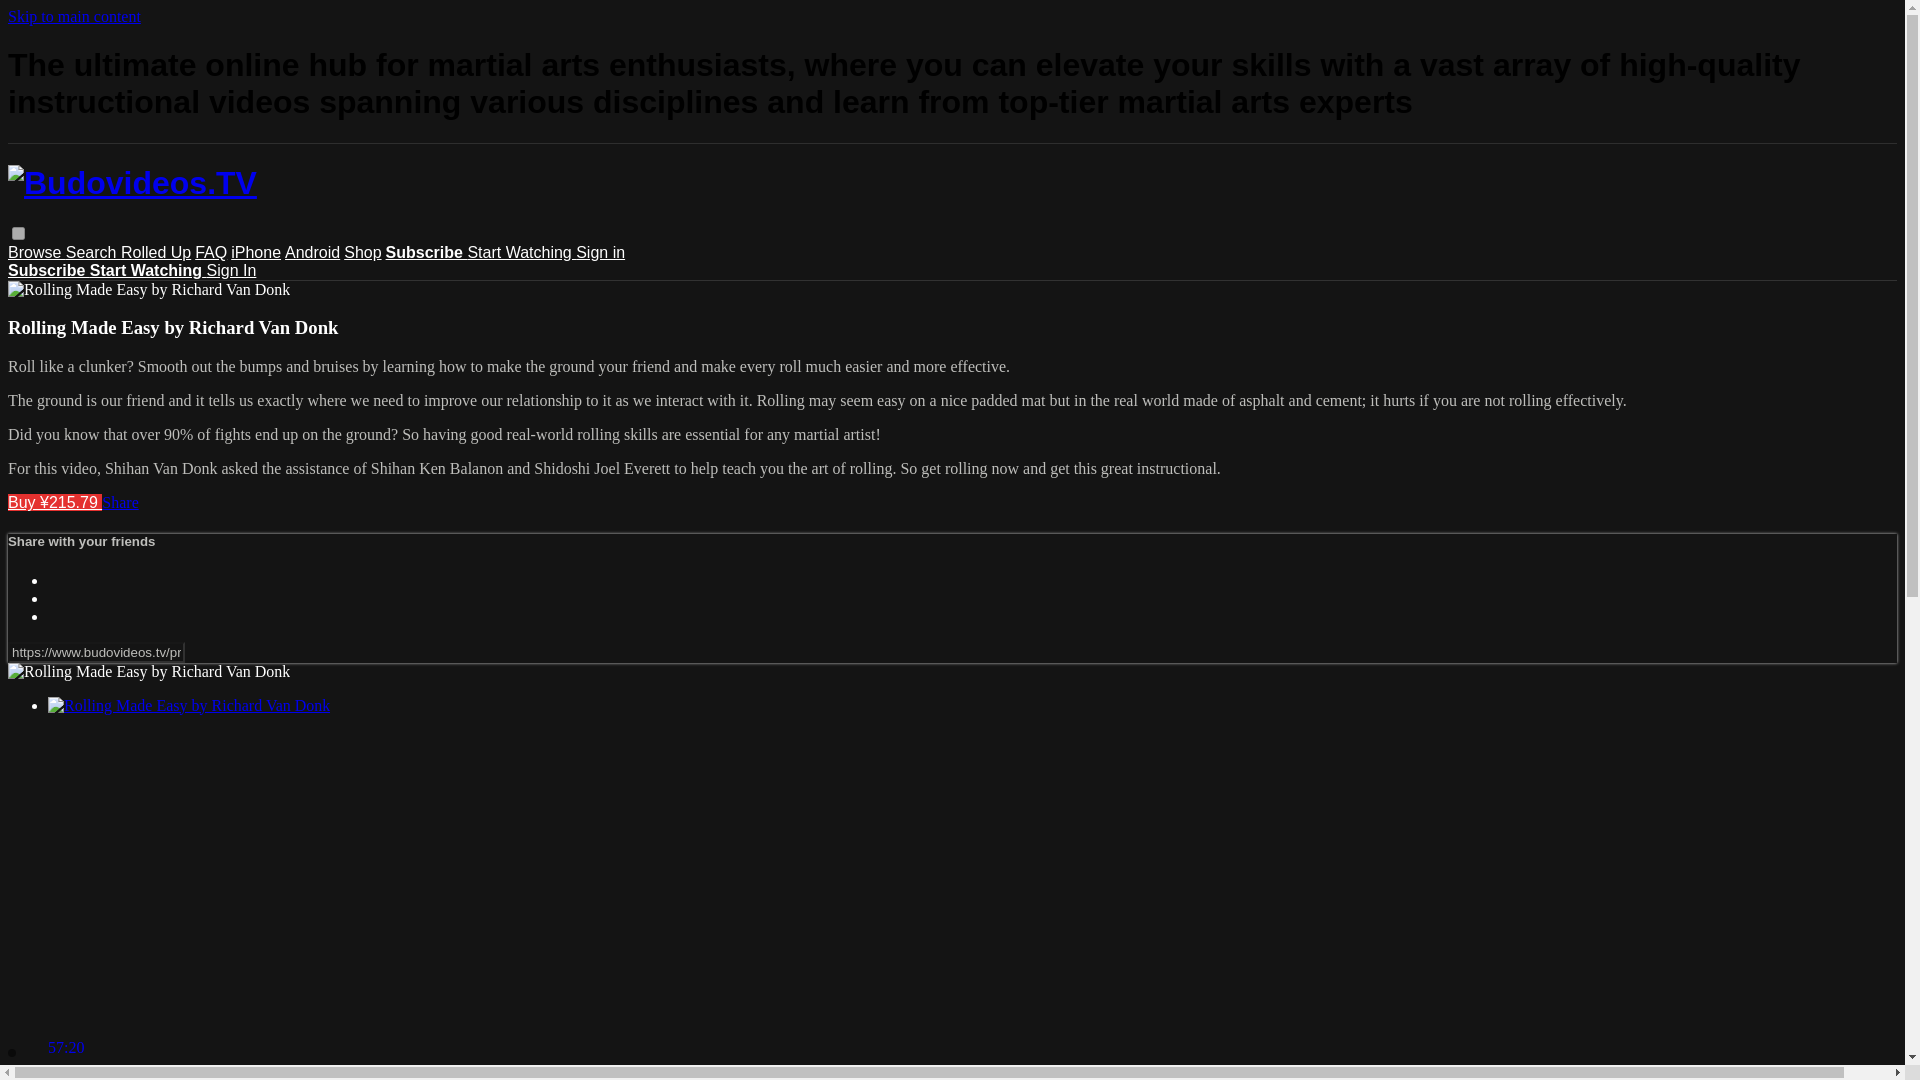 This screenshot has width=1920, height=1080. What do you see at coordinates (521, 252) in the screenshot?
I see `Start Watching` at bounding box center [521, 252].